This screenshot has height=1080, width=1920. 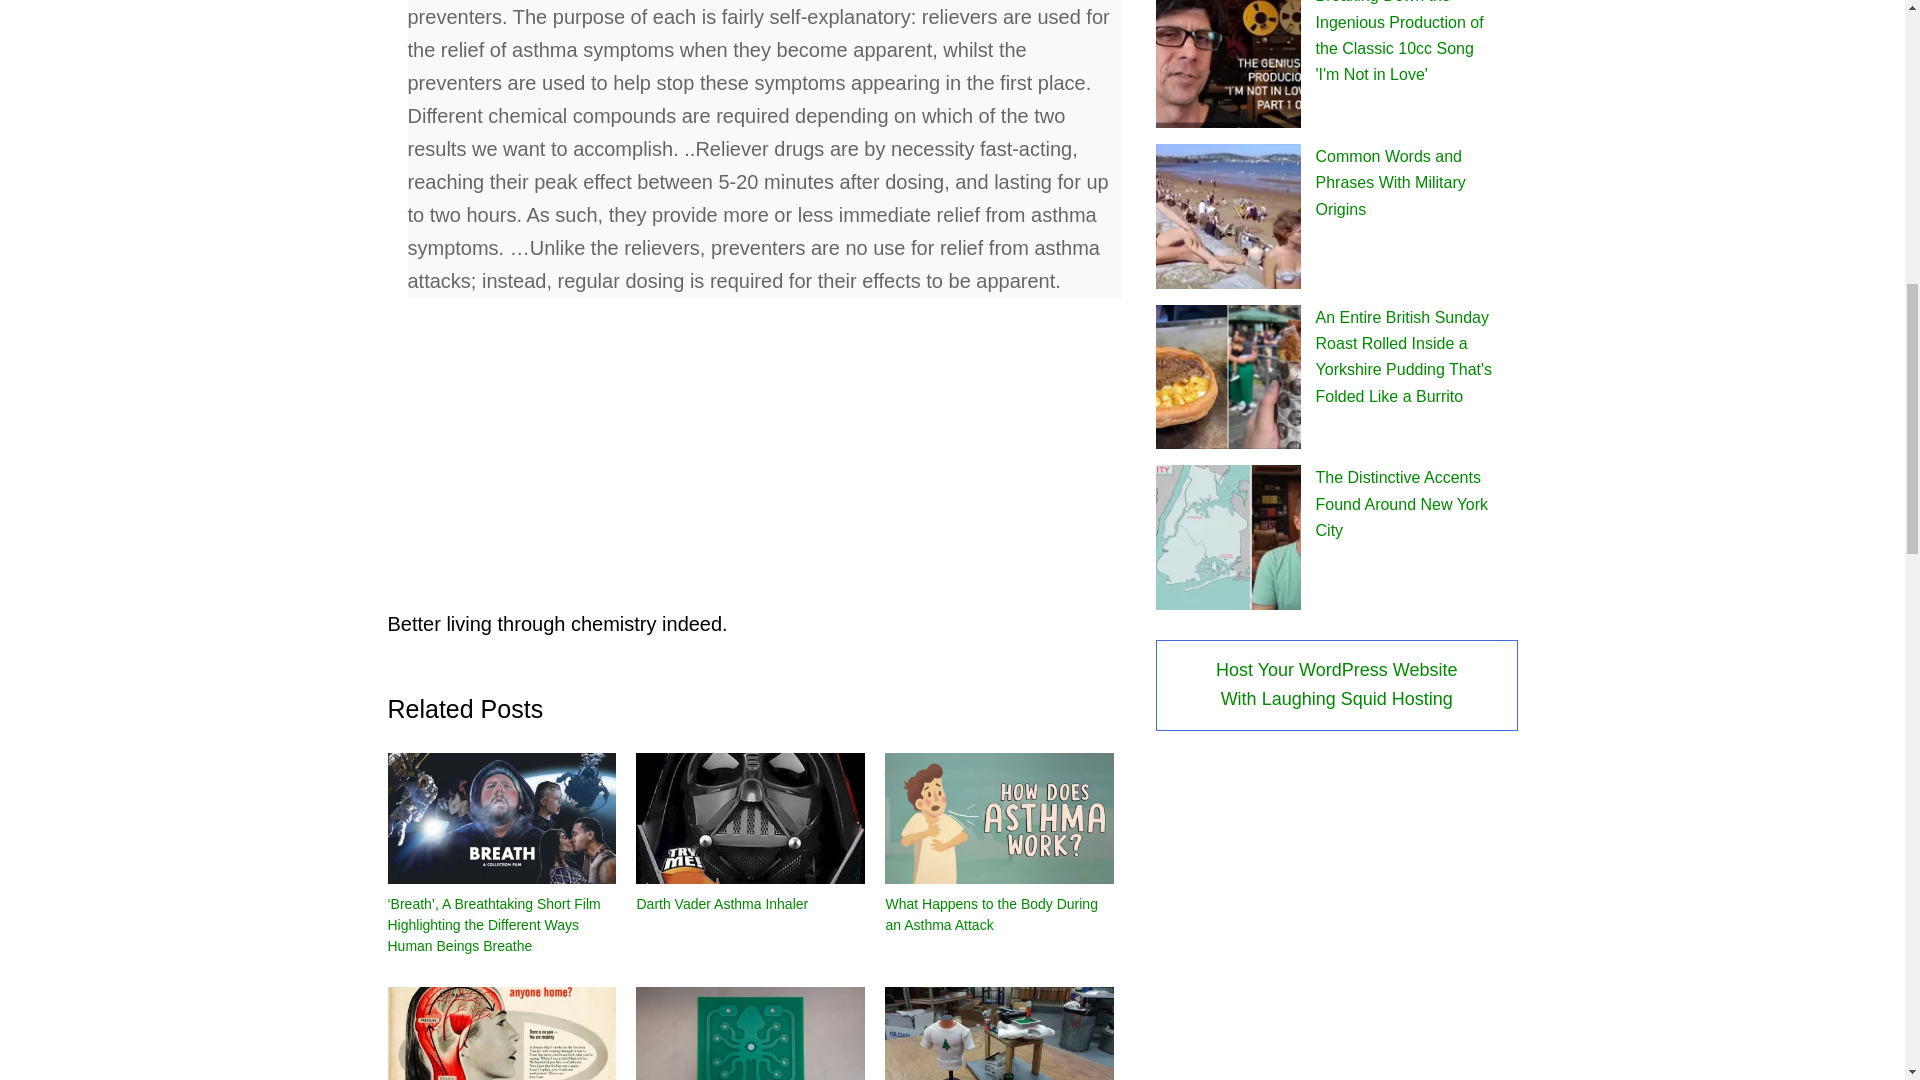 What do you see at coordinates (999, 818) in the screenshot?
I see `What Happens to the Body During an Asthma Attack` at bounding box center [999, 818].